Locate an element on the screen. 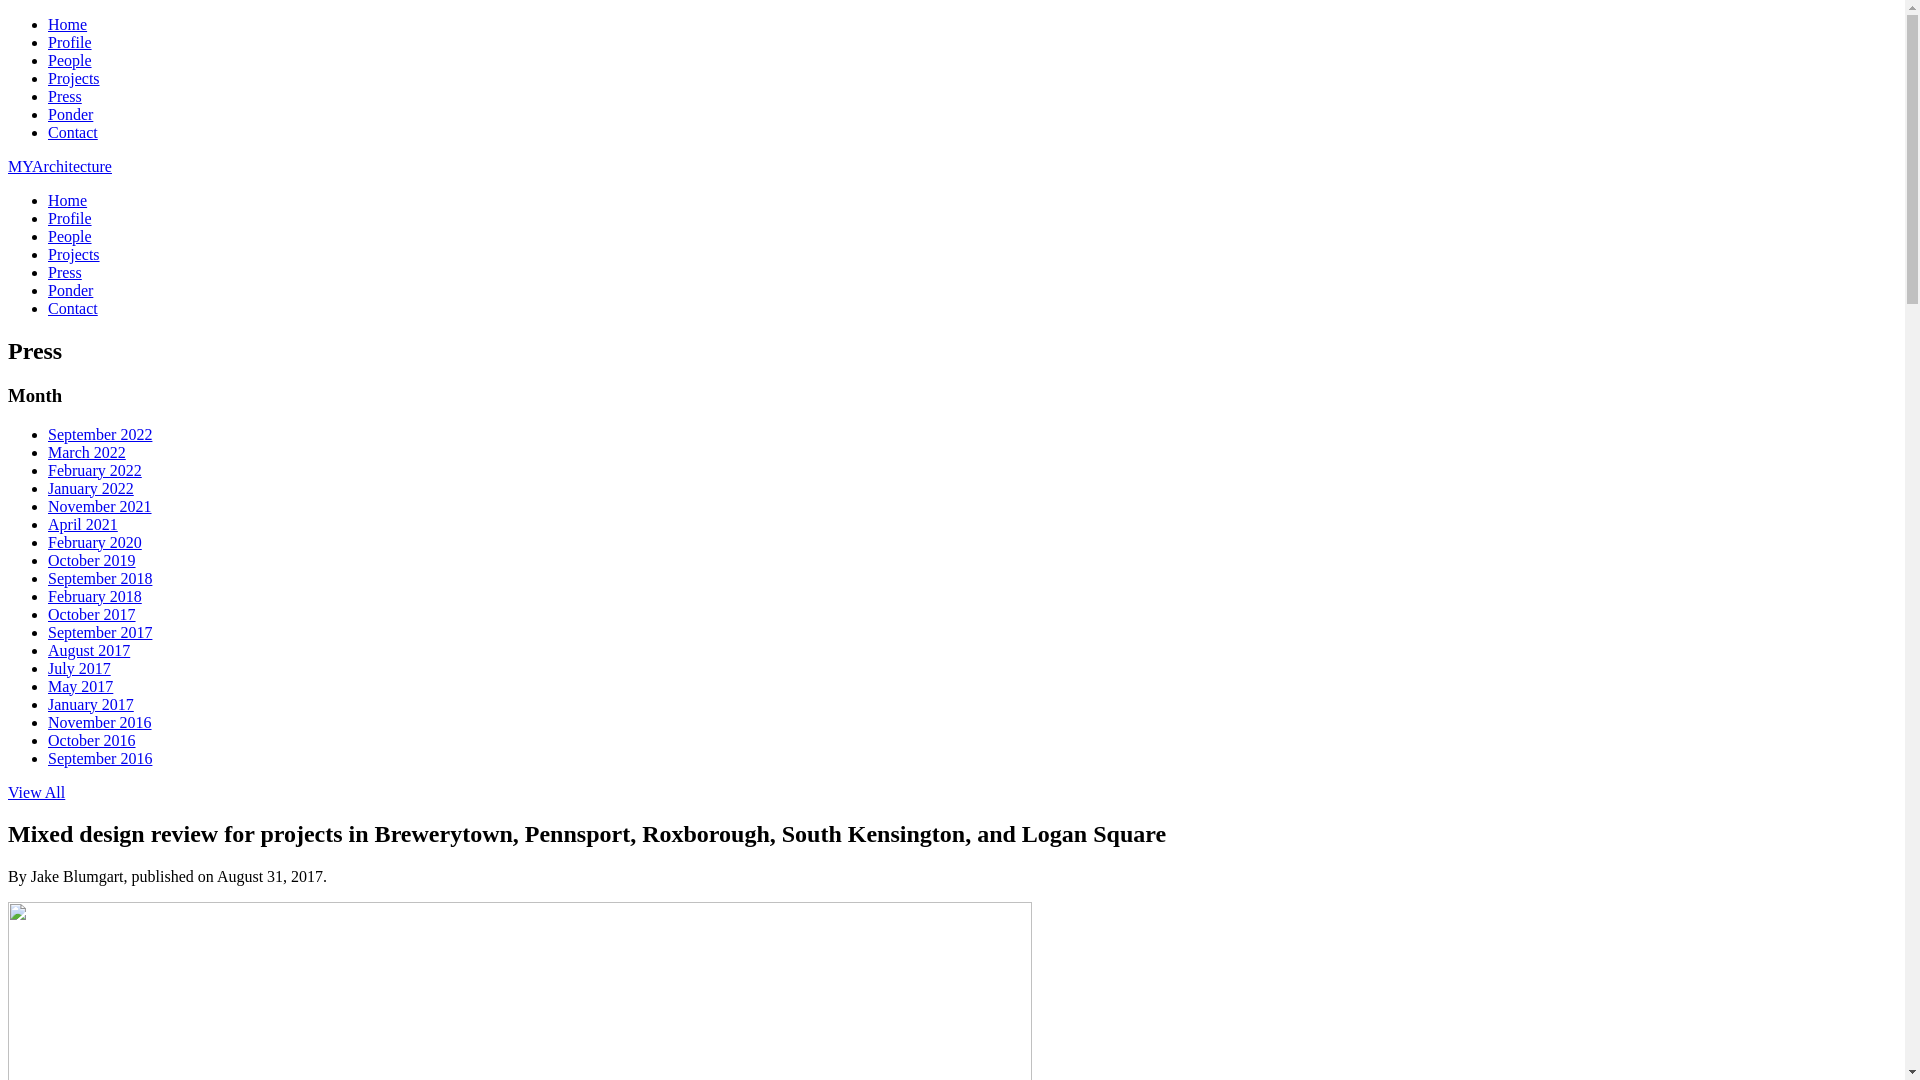 This screenshot has height=1080, width=1920. May 2017 is located at coordinates (80, 686).